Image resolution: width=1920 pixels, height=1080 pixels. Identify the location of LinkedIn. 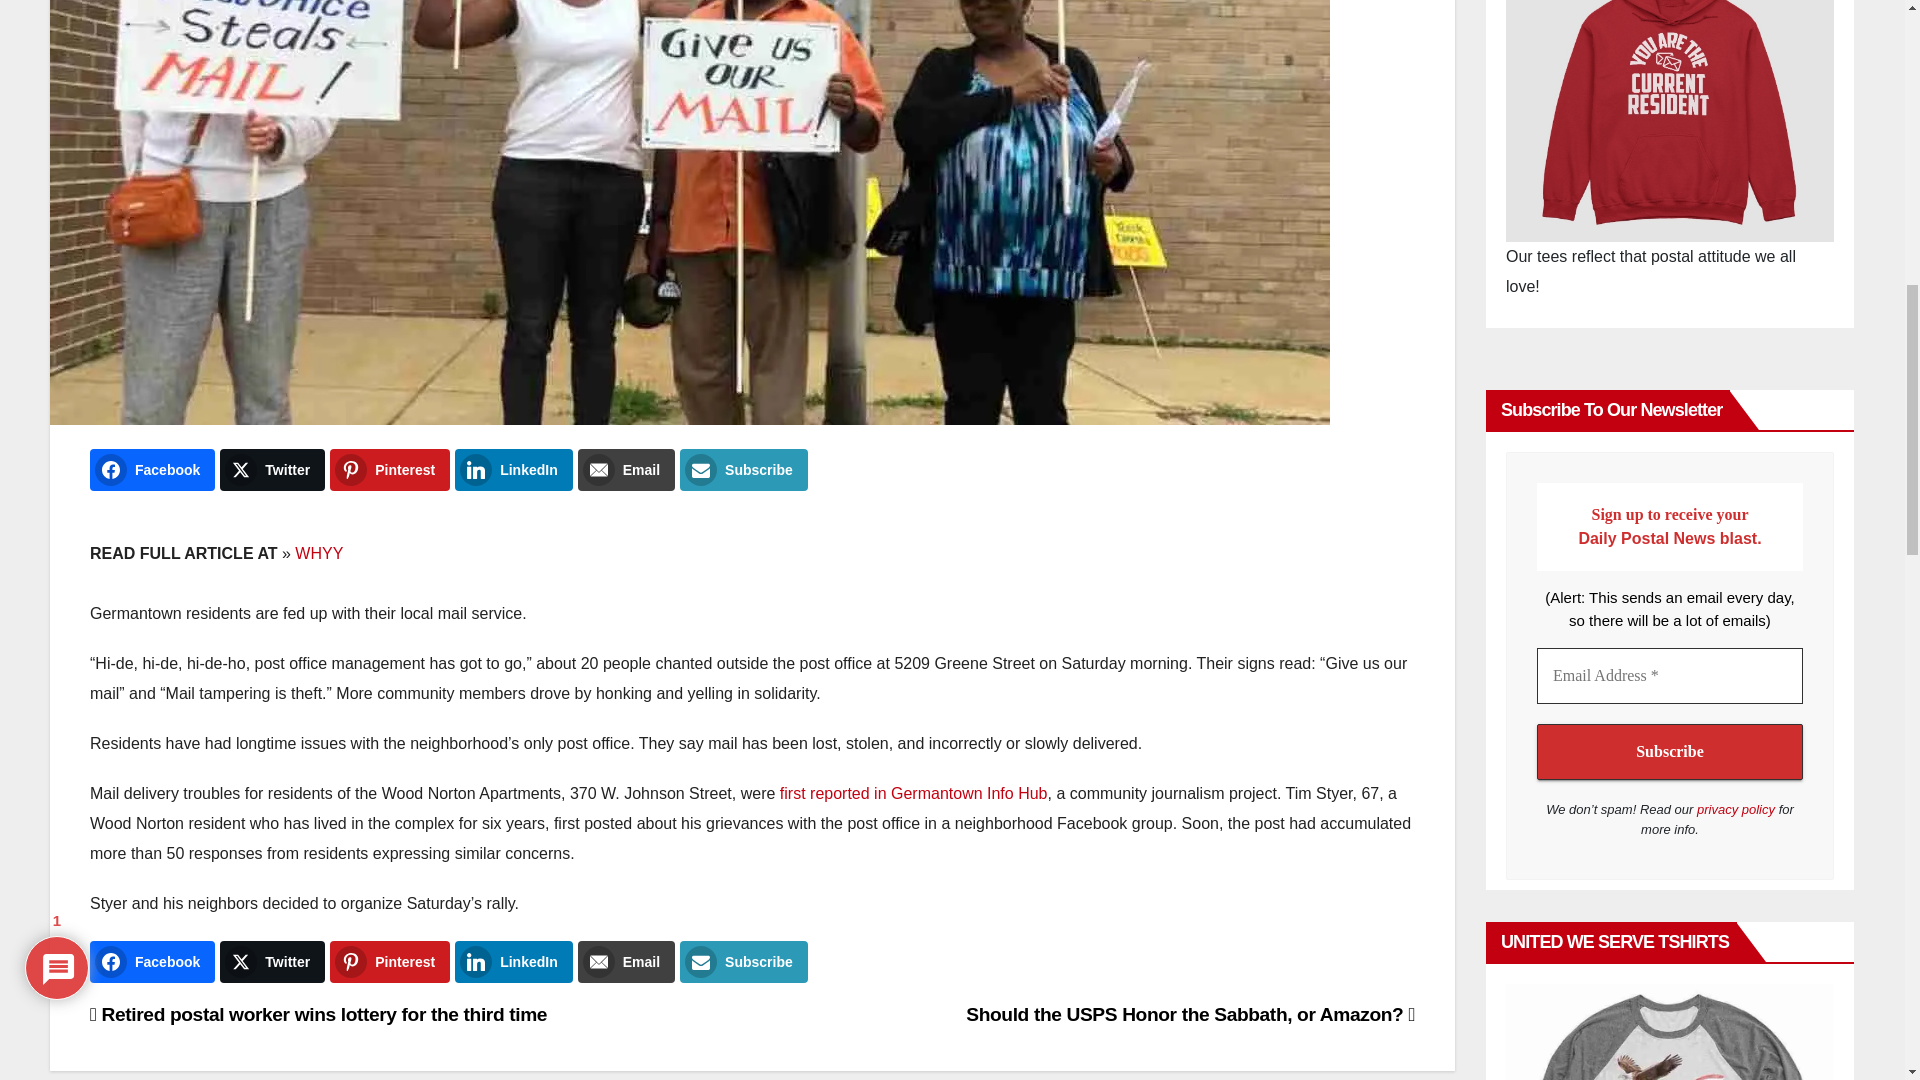
(514, 470).